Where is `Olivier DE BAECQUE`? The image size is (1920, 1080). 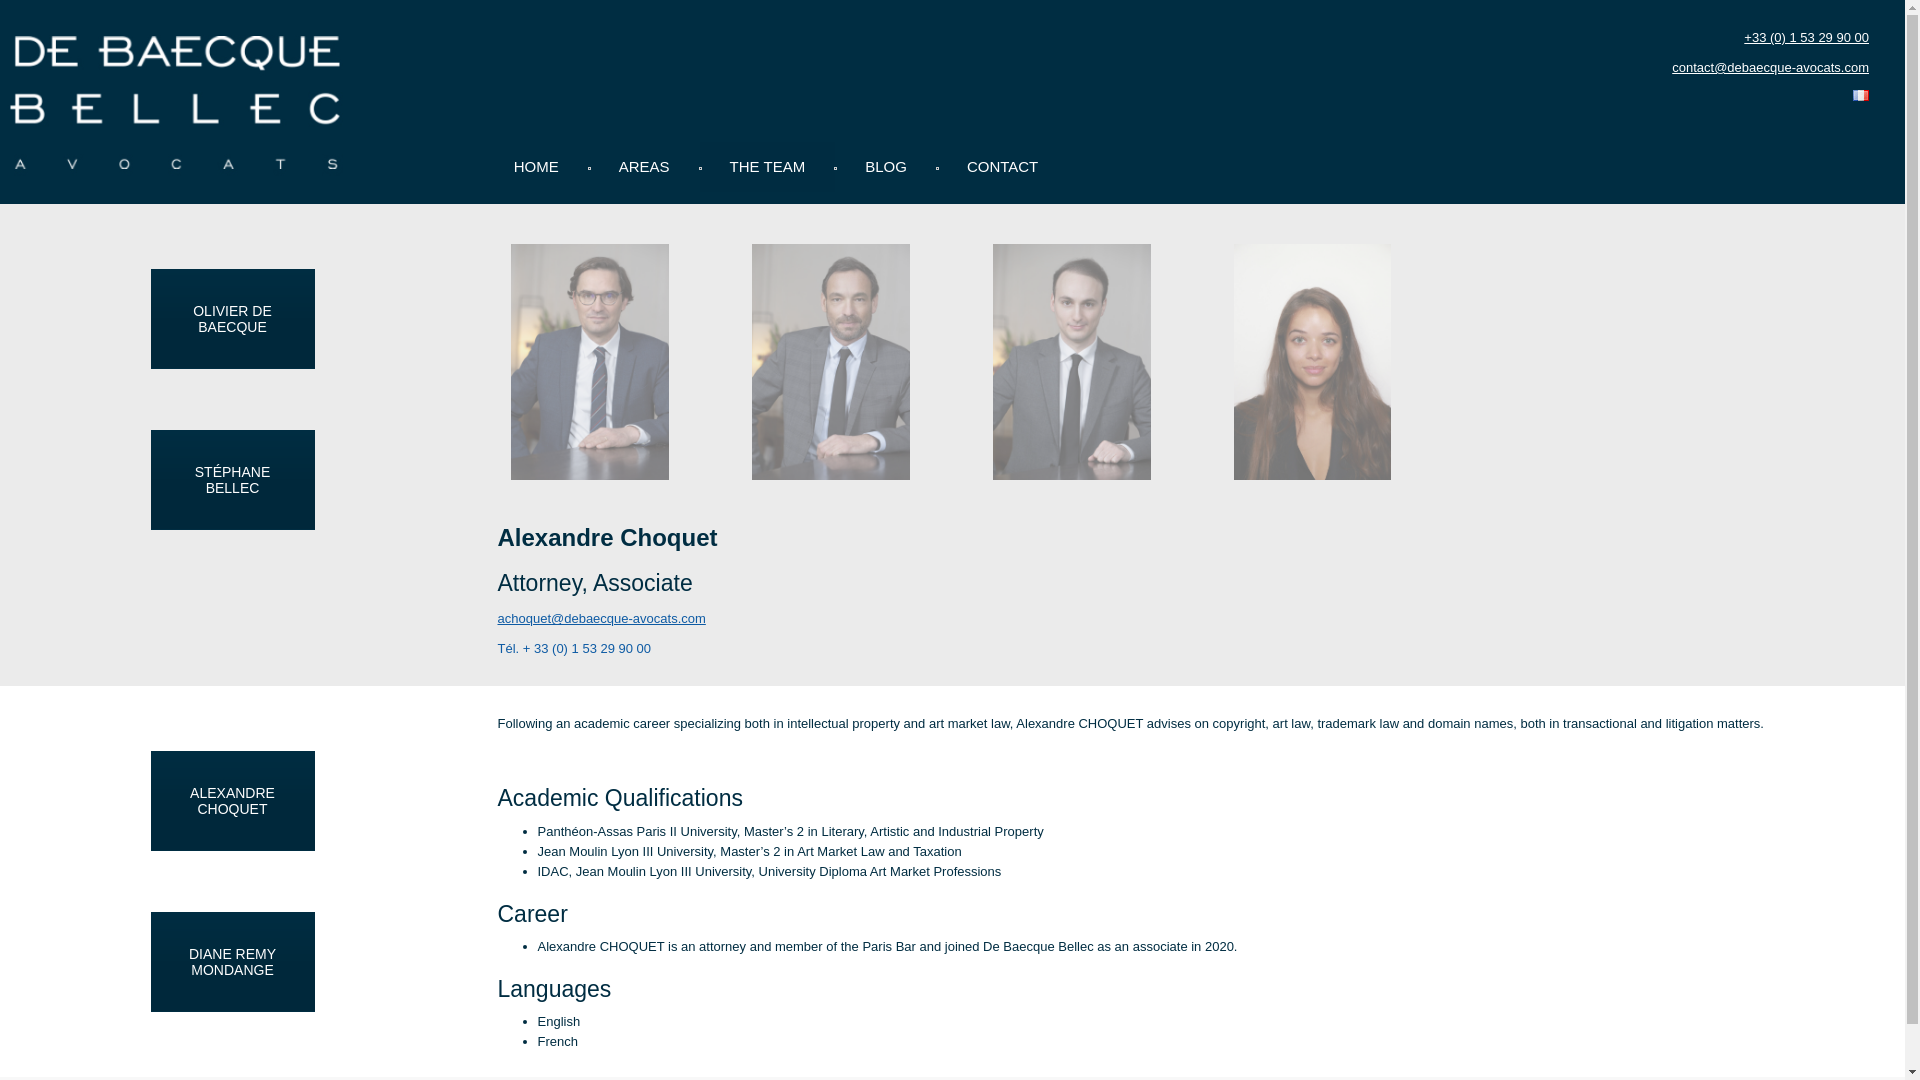
Olivier DE BAECQUE is located at coordinates (590, 362).